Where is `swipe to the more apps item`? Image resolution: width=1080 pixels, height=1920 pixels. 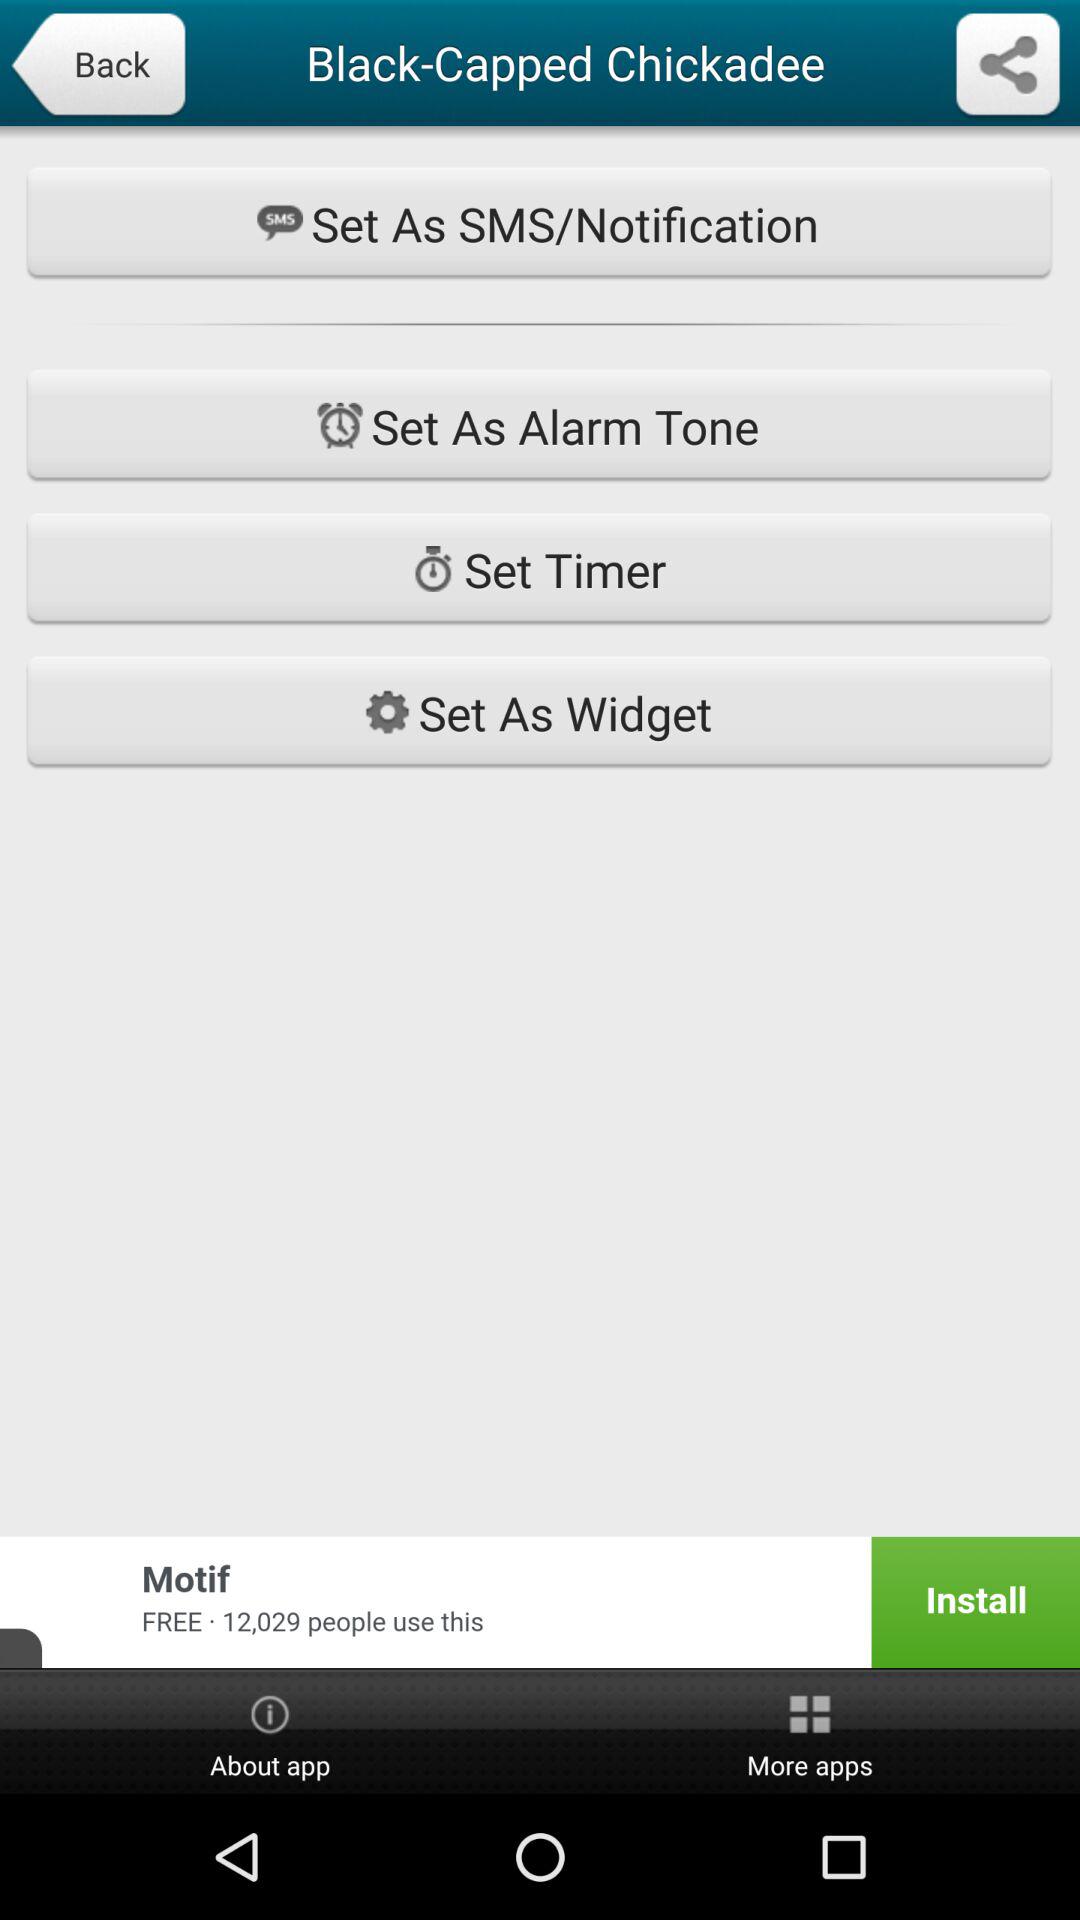
swipe to the more apps item is located at coordinates (810, 1733).